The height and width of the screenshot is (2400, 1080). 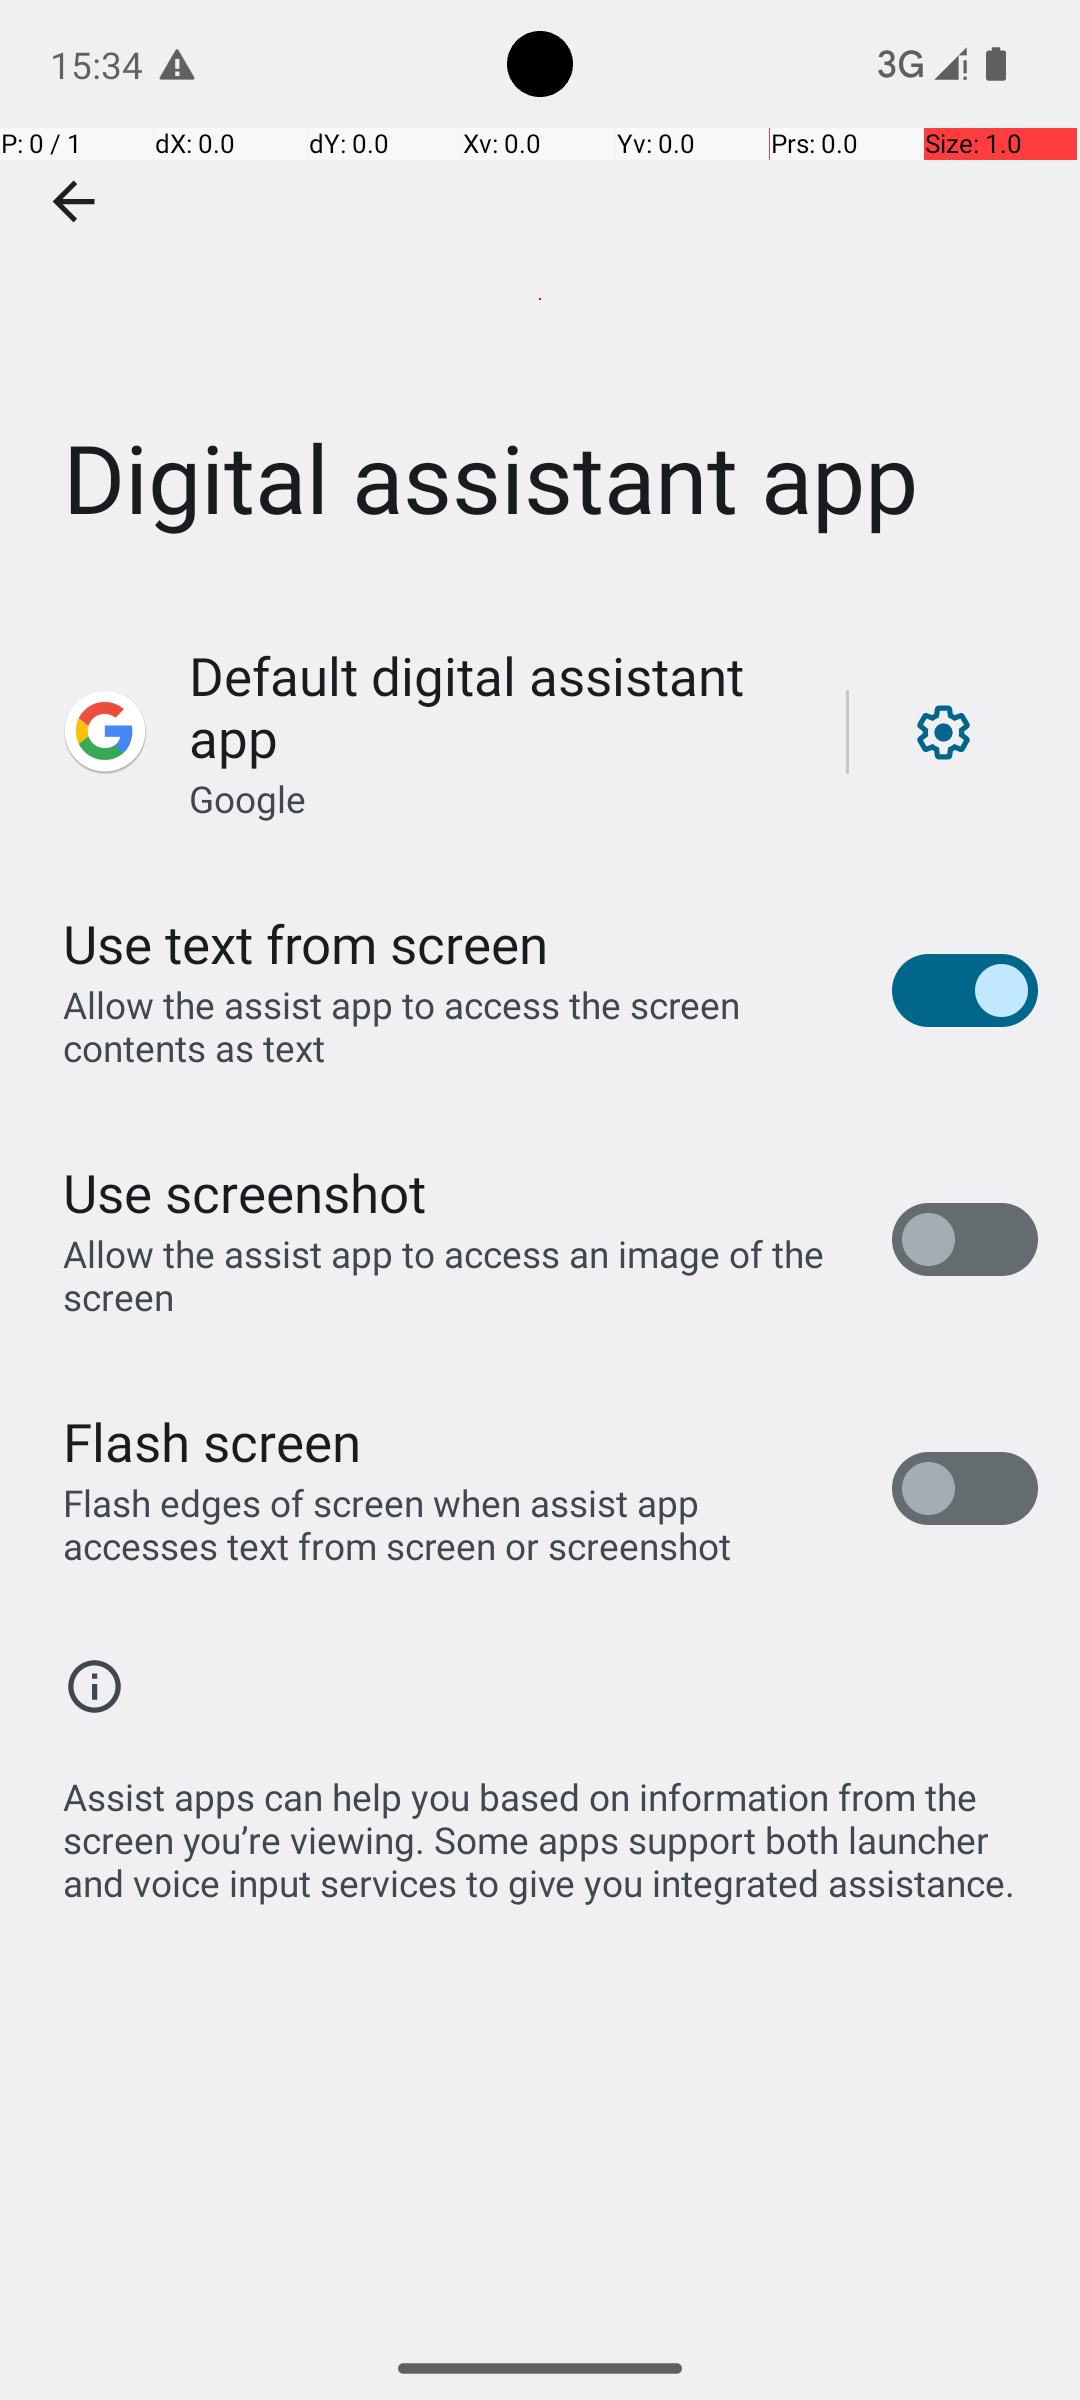 What do you see at coordinates (212, 1441) in the screenshot?
I see `Flash screen` at bounding box center [212, 1441].